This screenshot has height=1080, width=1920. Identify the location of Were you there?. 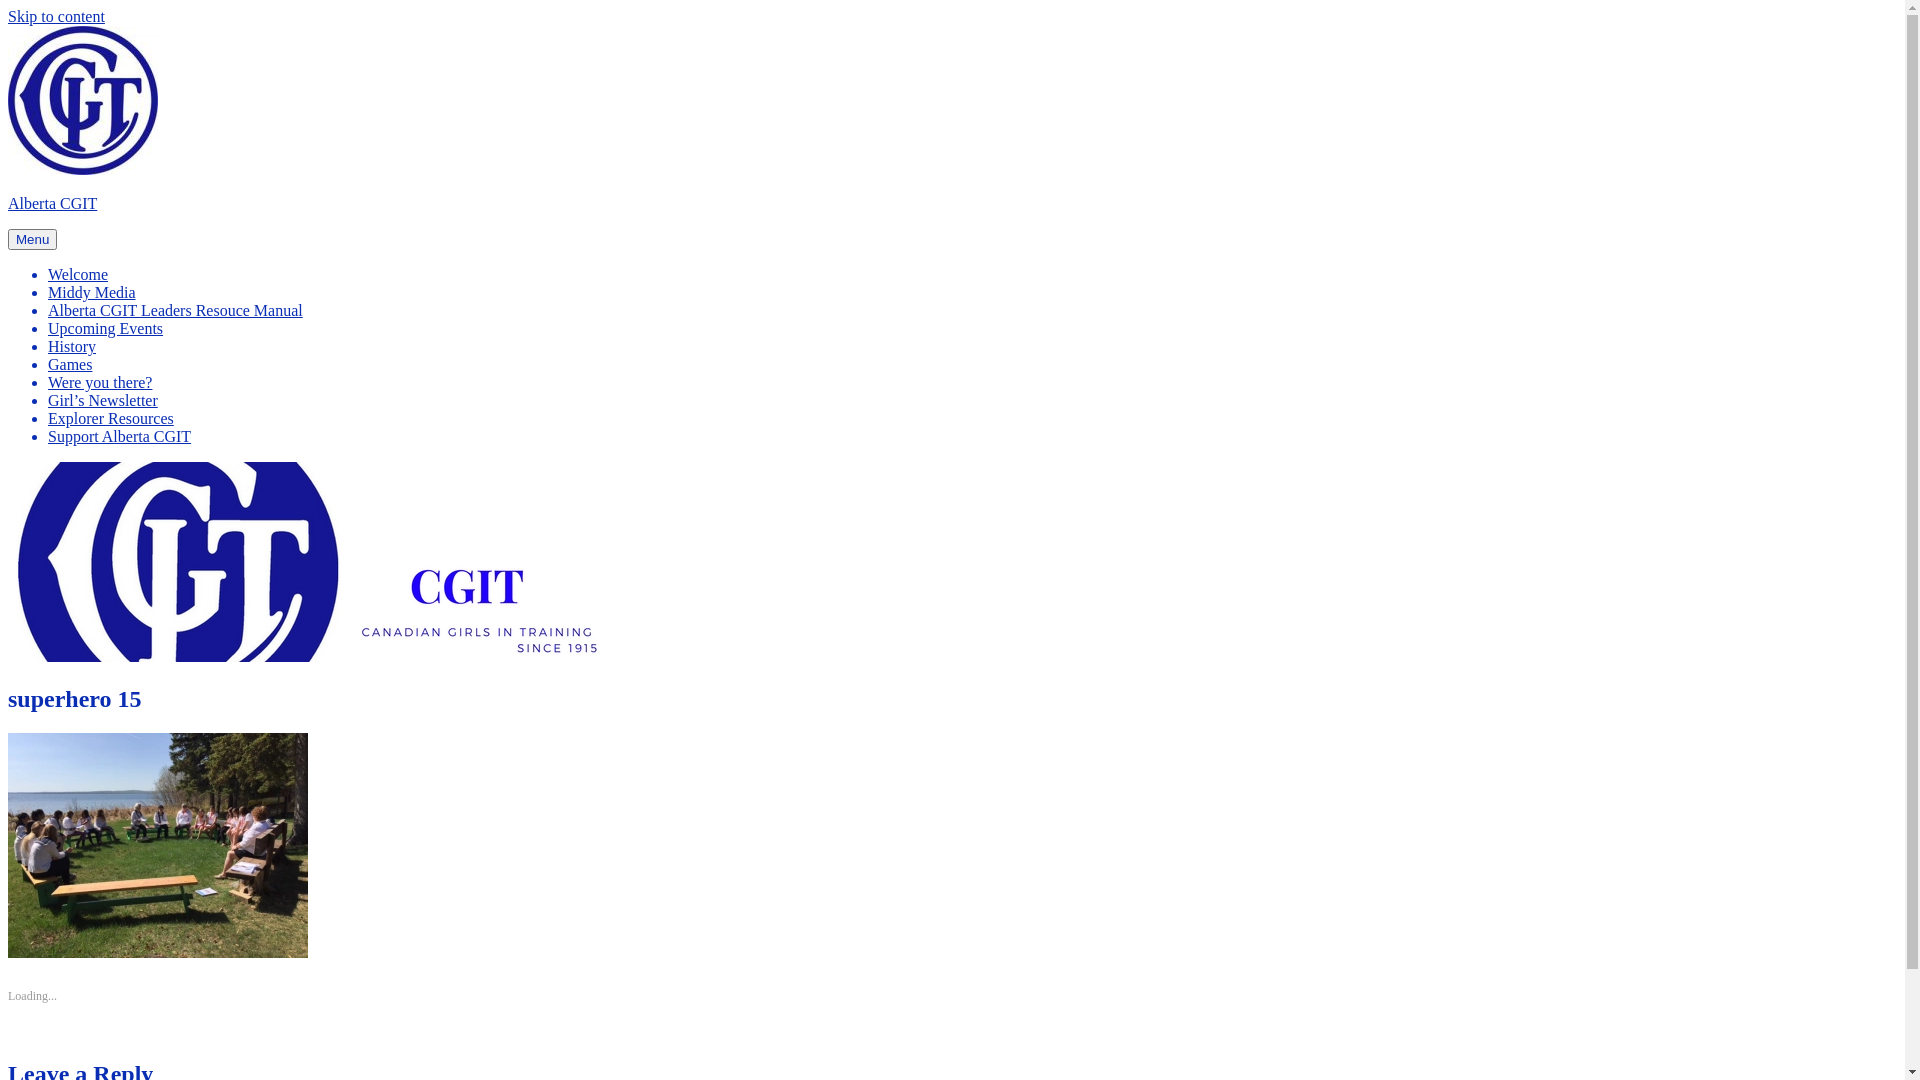
(100, 382).